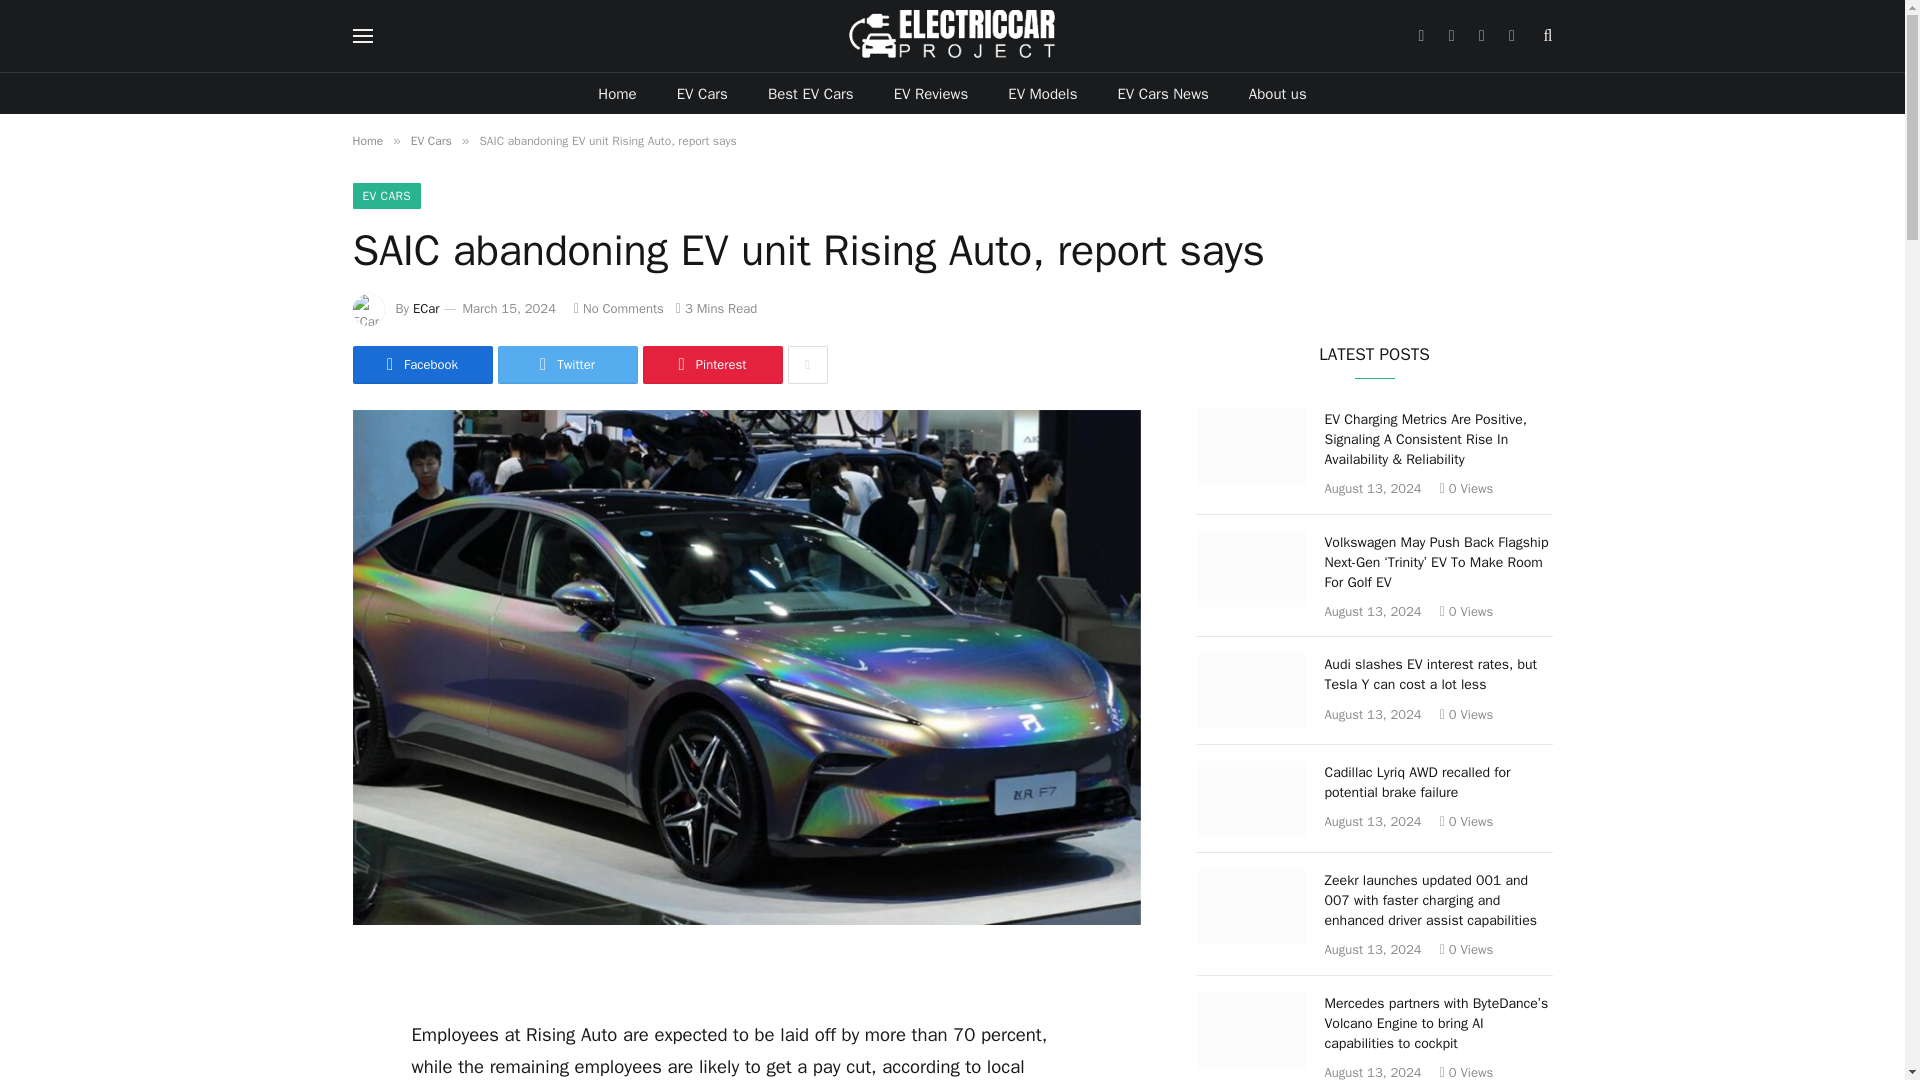 Image resolution: width=1920 pixels, height=1080 pixels. What do you see at coordinates (421, 364) in the screenshot?
I see `Facebook` at bounding box center [421, 364].